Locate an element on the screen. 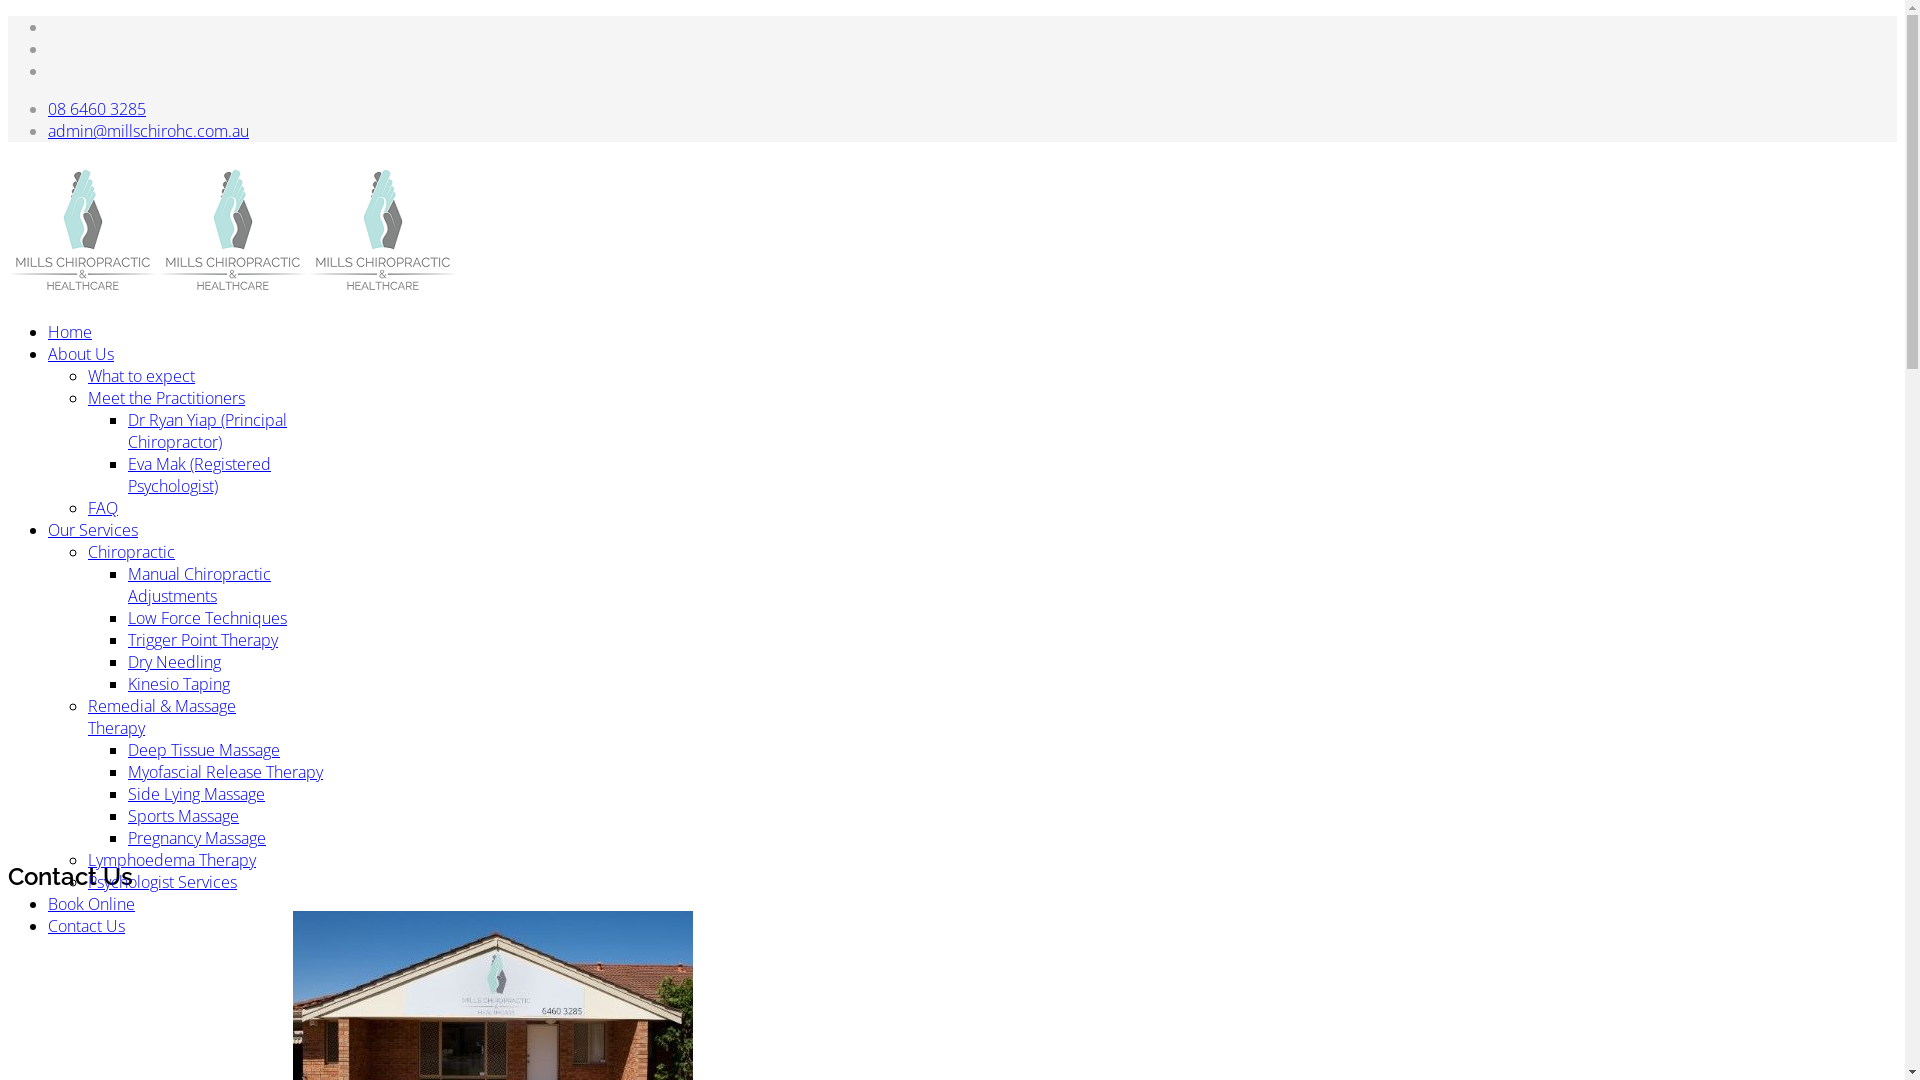 The image size is (1920, 1080). Myofascial Release Therapy is located at coordinates (226, 772).